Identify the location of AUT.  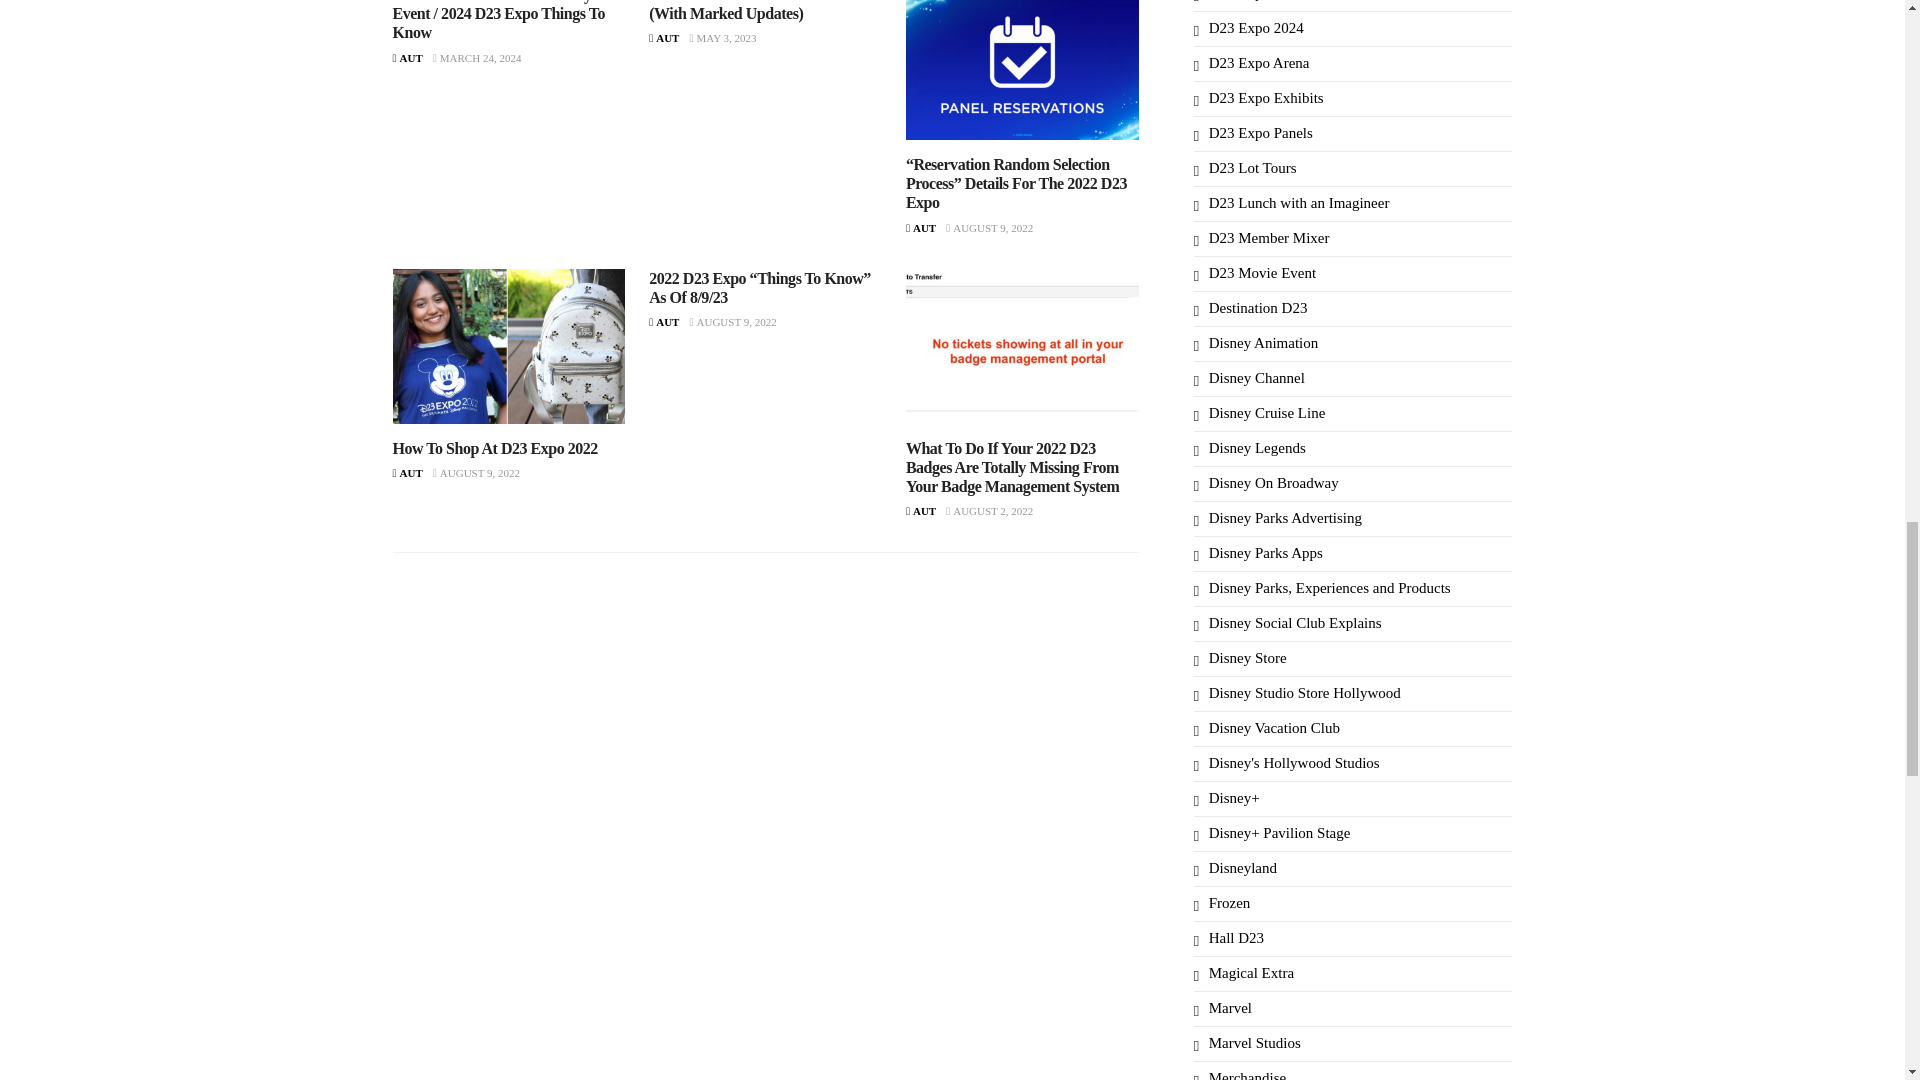
(406, 472).